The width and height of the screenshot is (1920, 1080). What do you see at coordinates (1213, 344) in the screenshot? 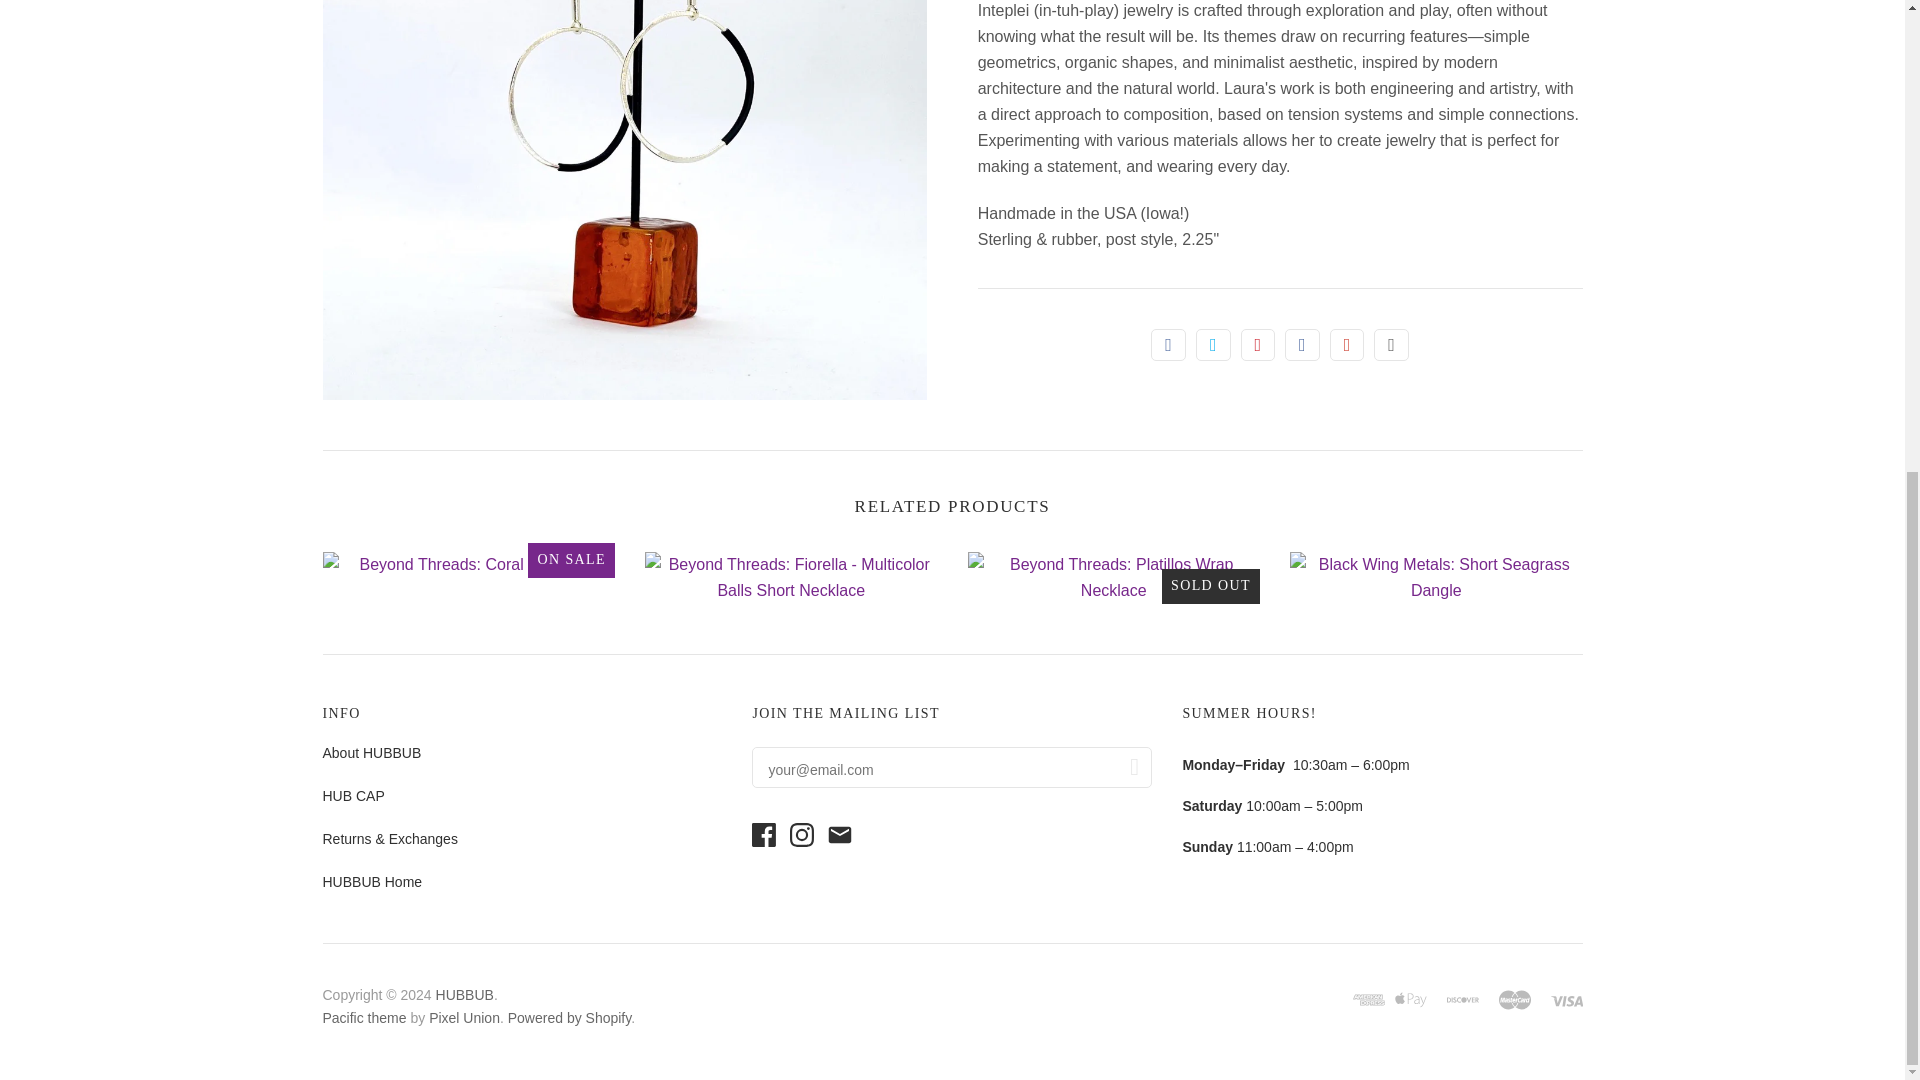
I see `Tweet` at bounding box center [1213, 344].